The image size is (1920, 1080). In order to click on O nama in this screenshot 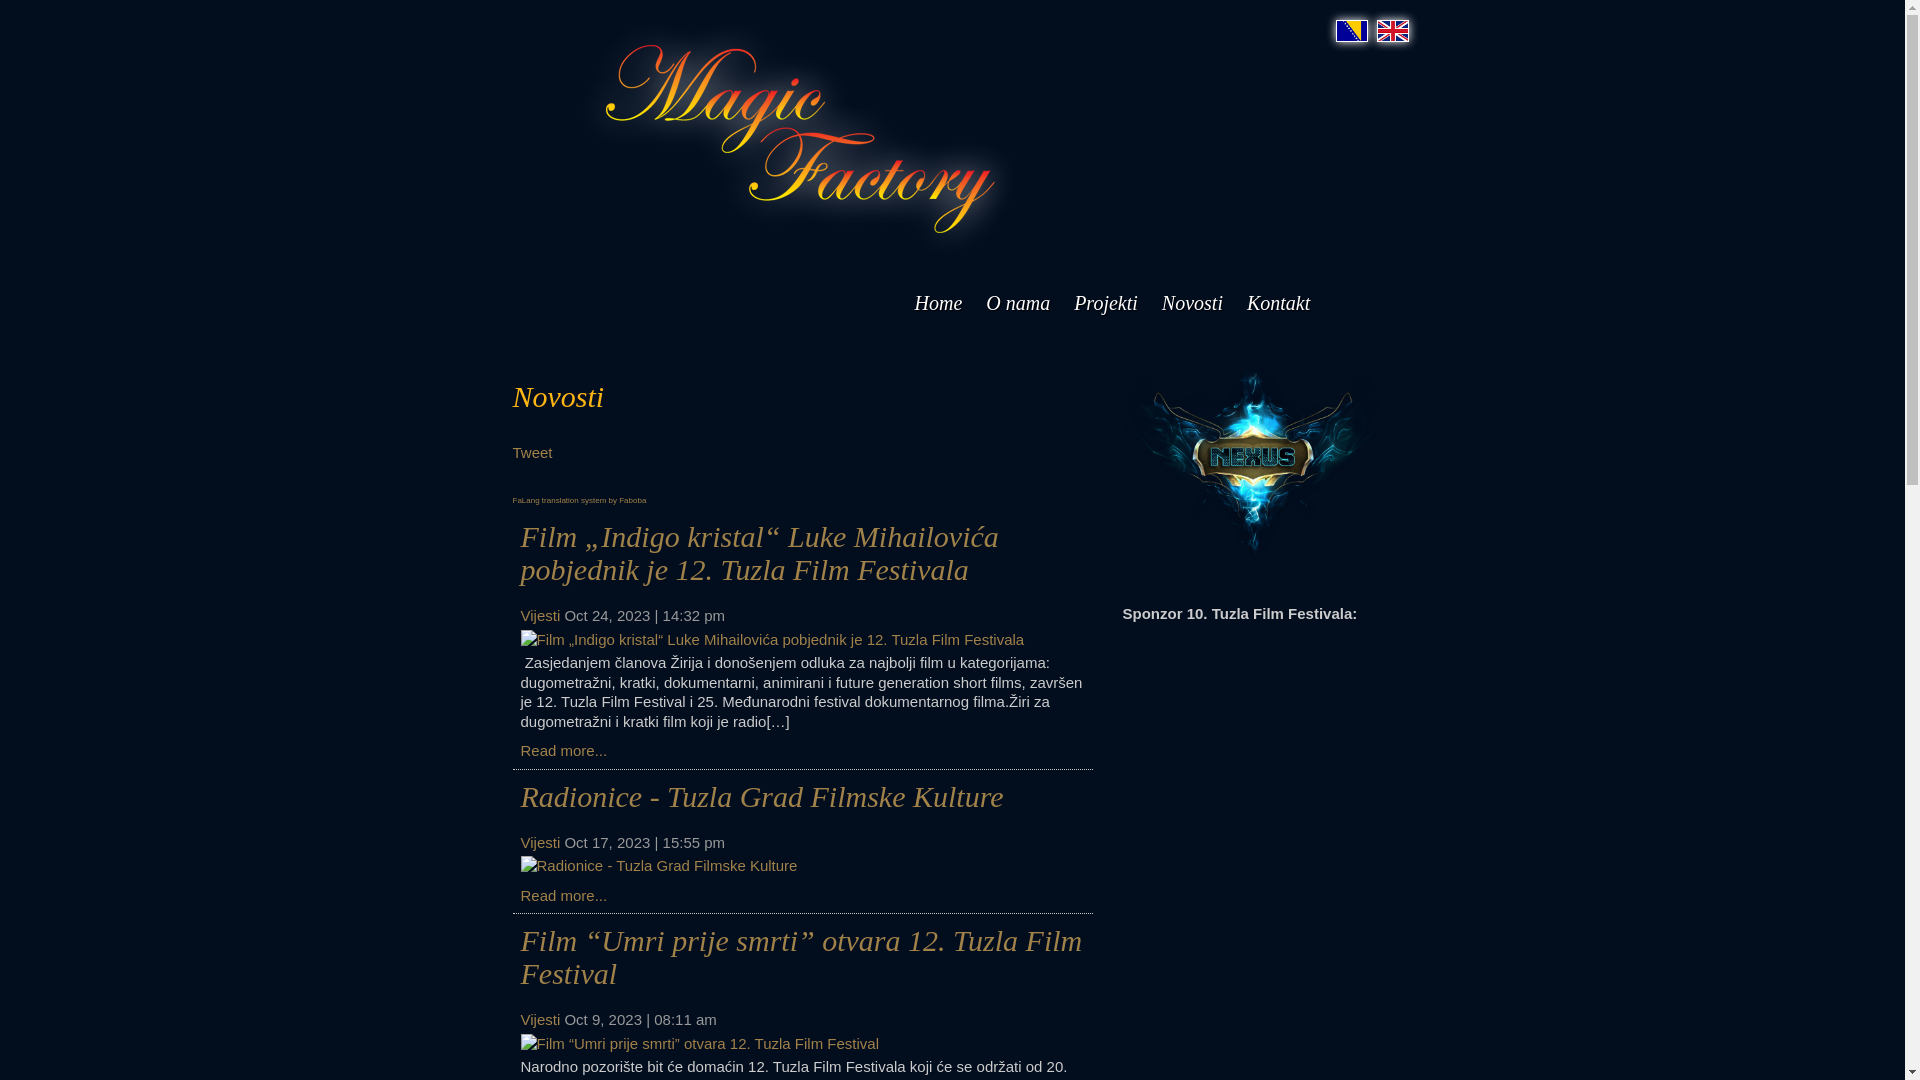, I will do `click(1018, 303)`.